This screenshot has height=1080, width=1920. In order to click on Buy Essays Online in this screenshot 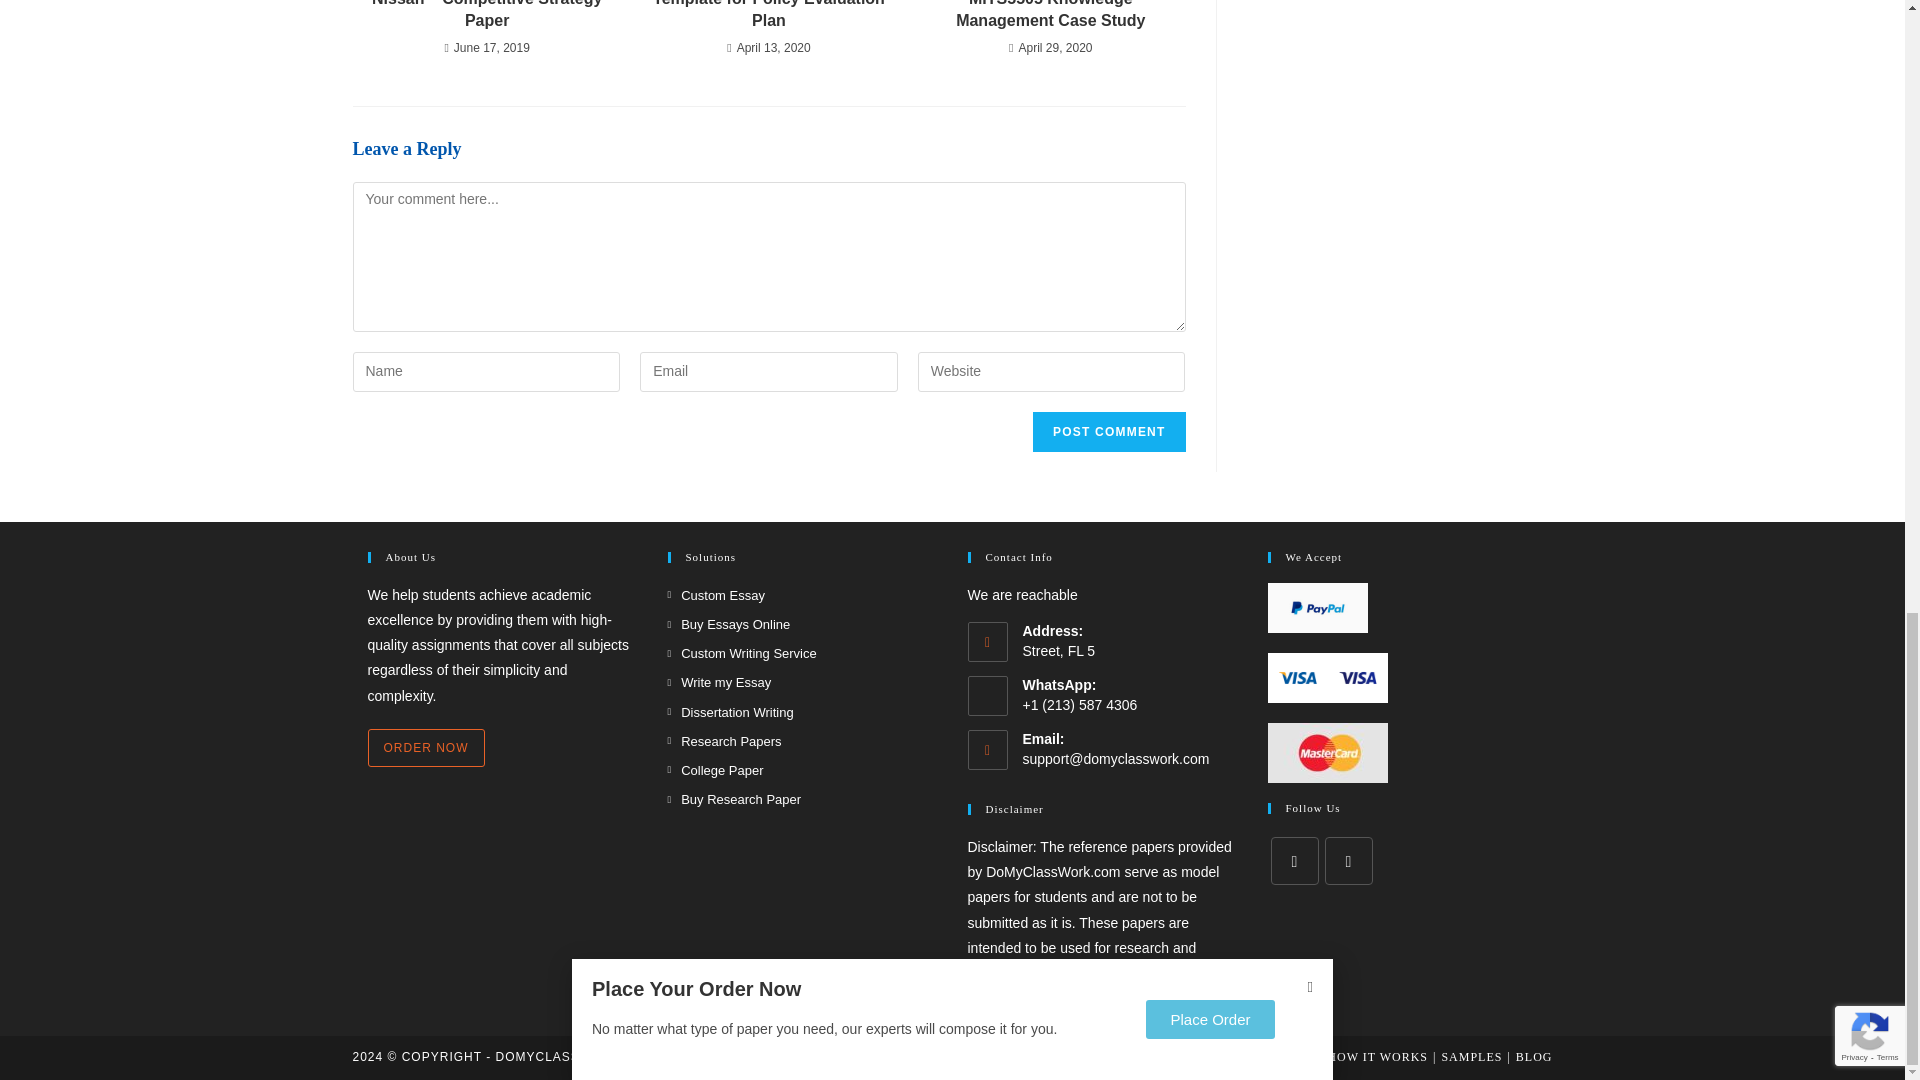, I will do `click(730, 624)`.